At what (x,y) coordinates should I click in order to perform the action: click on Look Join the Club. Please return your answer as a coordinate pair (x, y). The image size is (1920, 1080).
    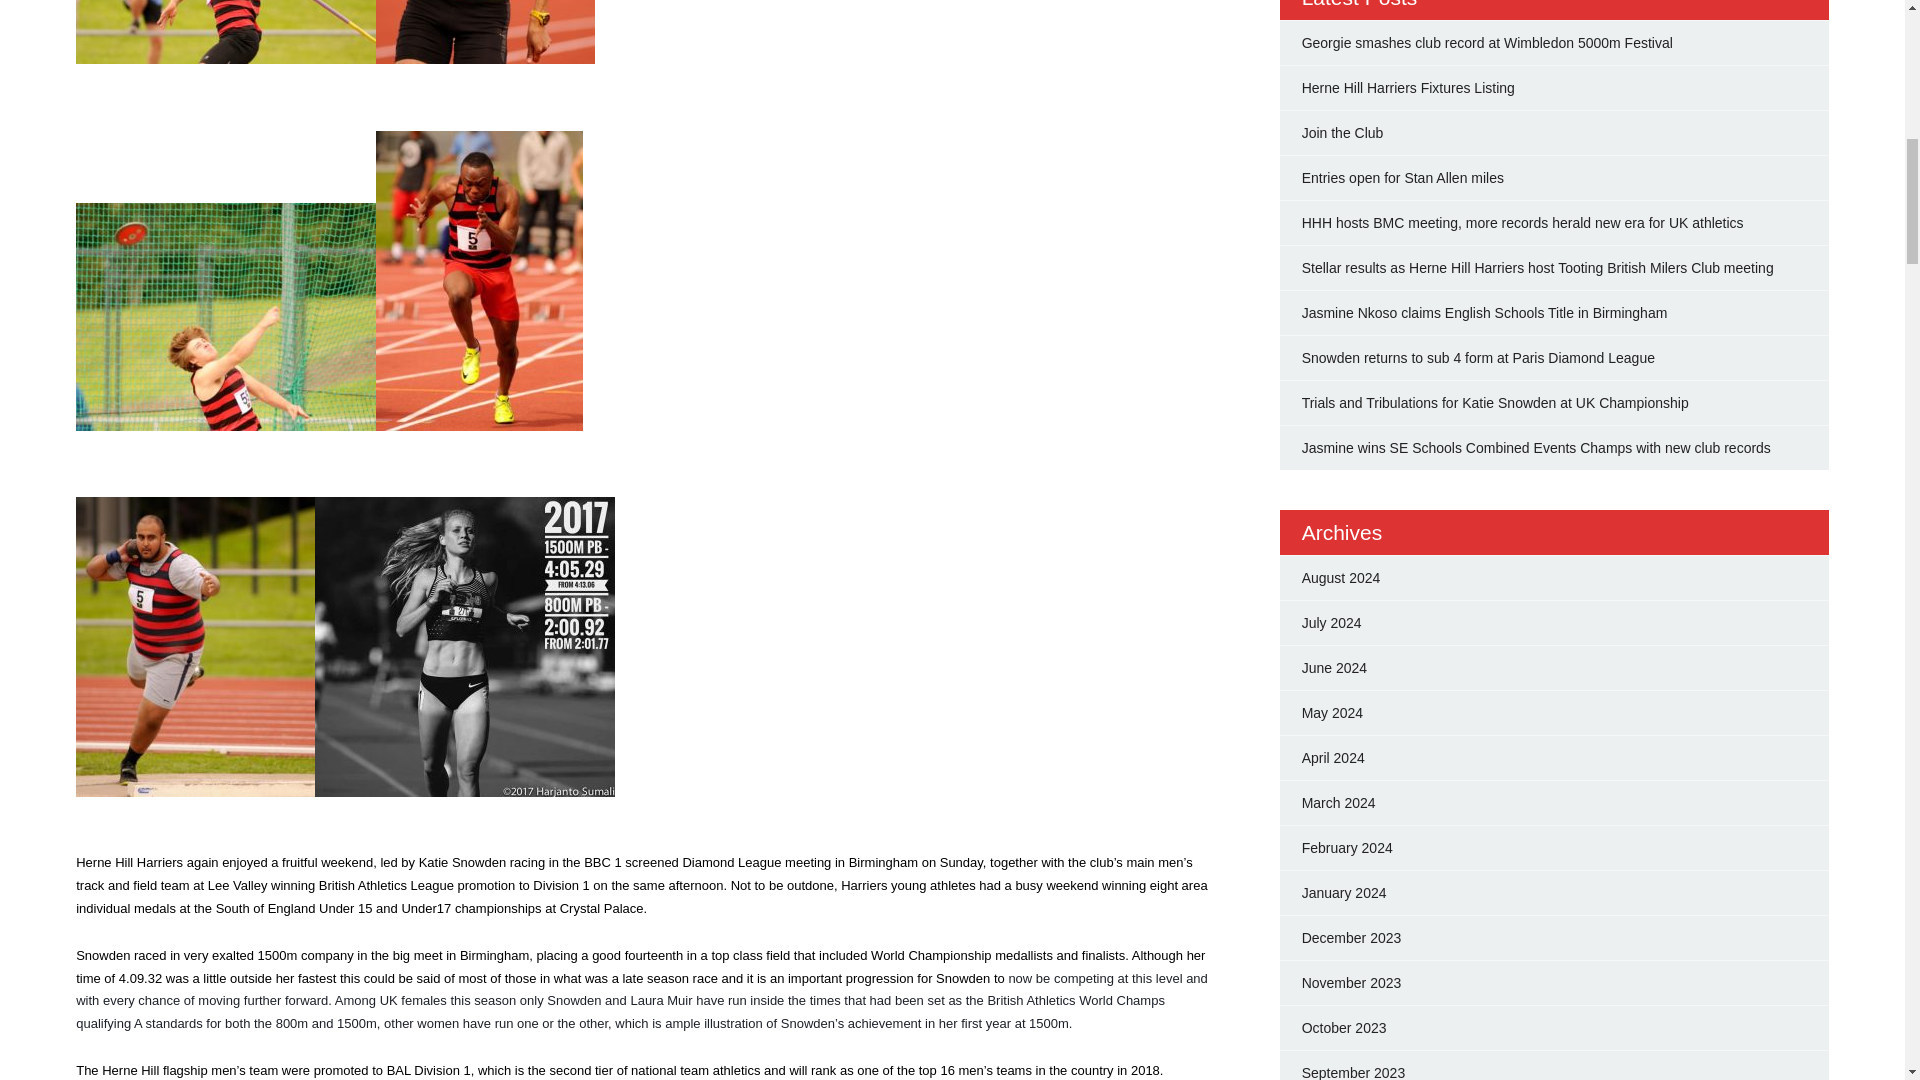
    Looking at the image, I should click on (1342, 133).